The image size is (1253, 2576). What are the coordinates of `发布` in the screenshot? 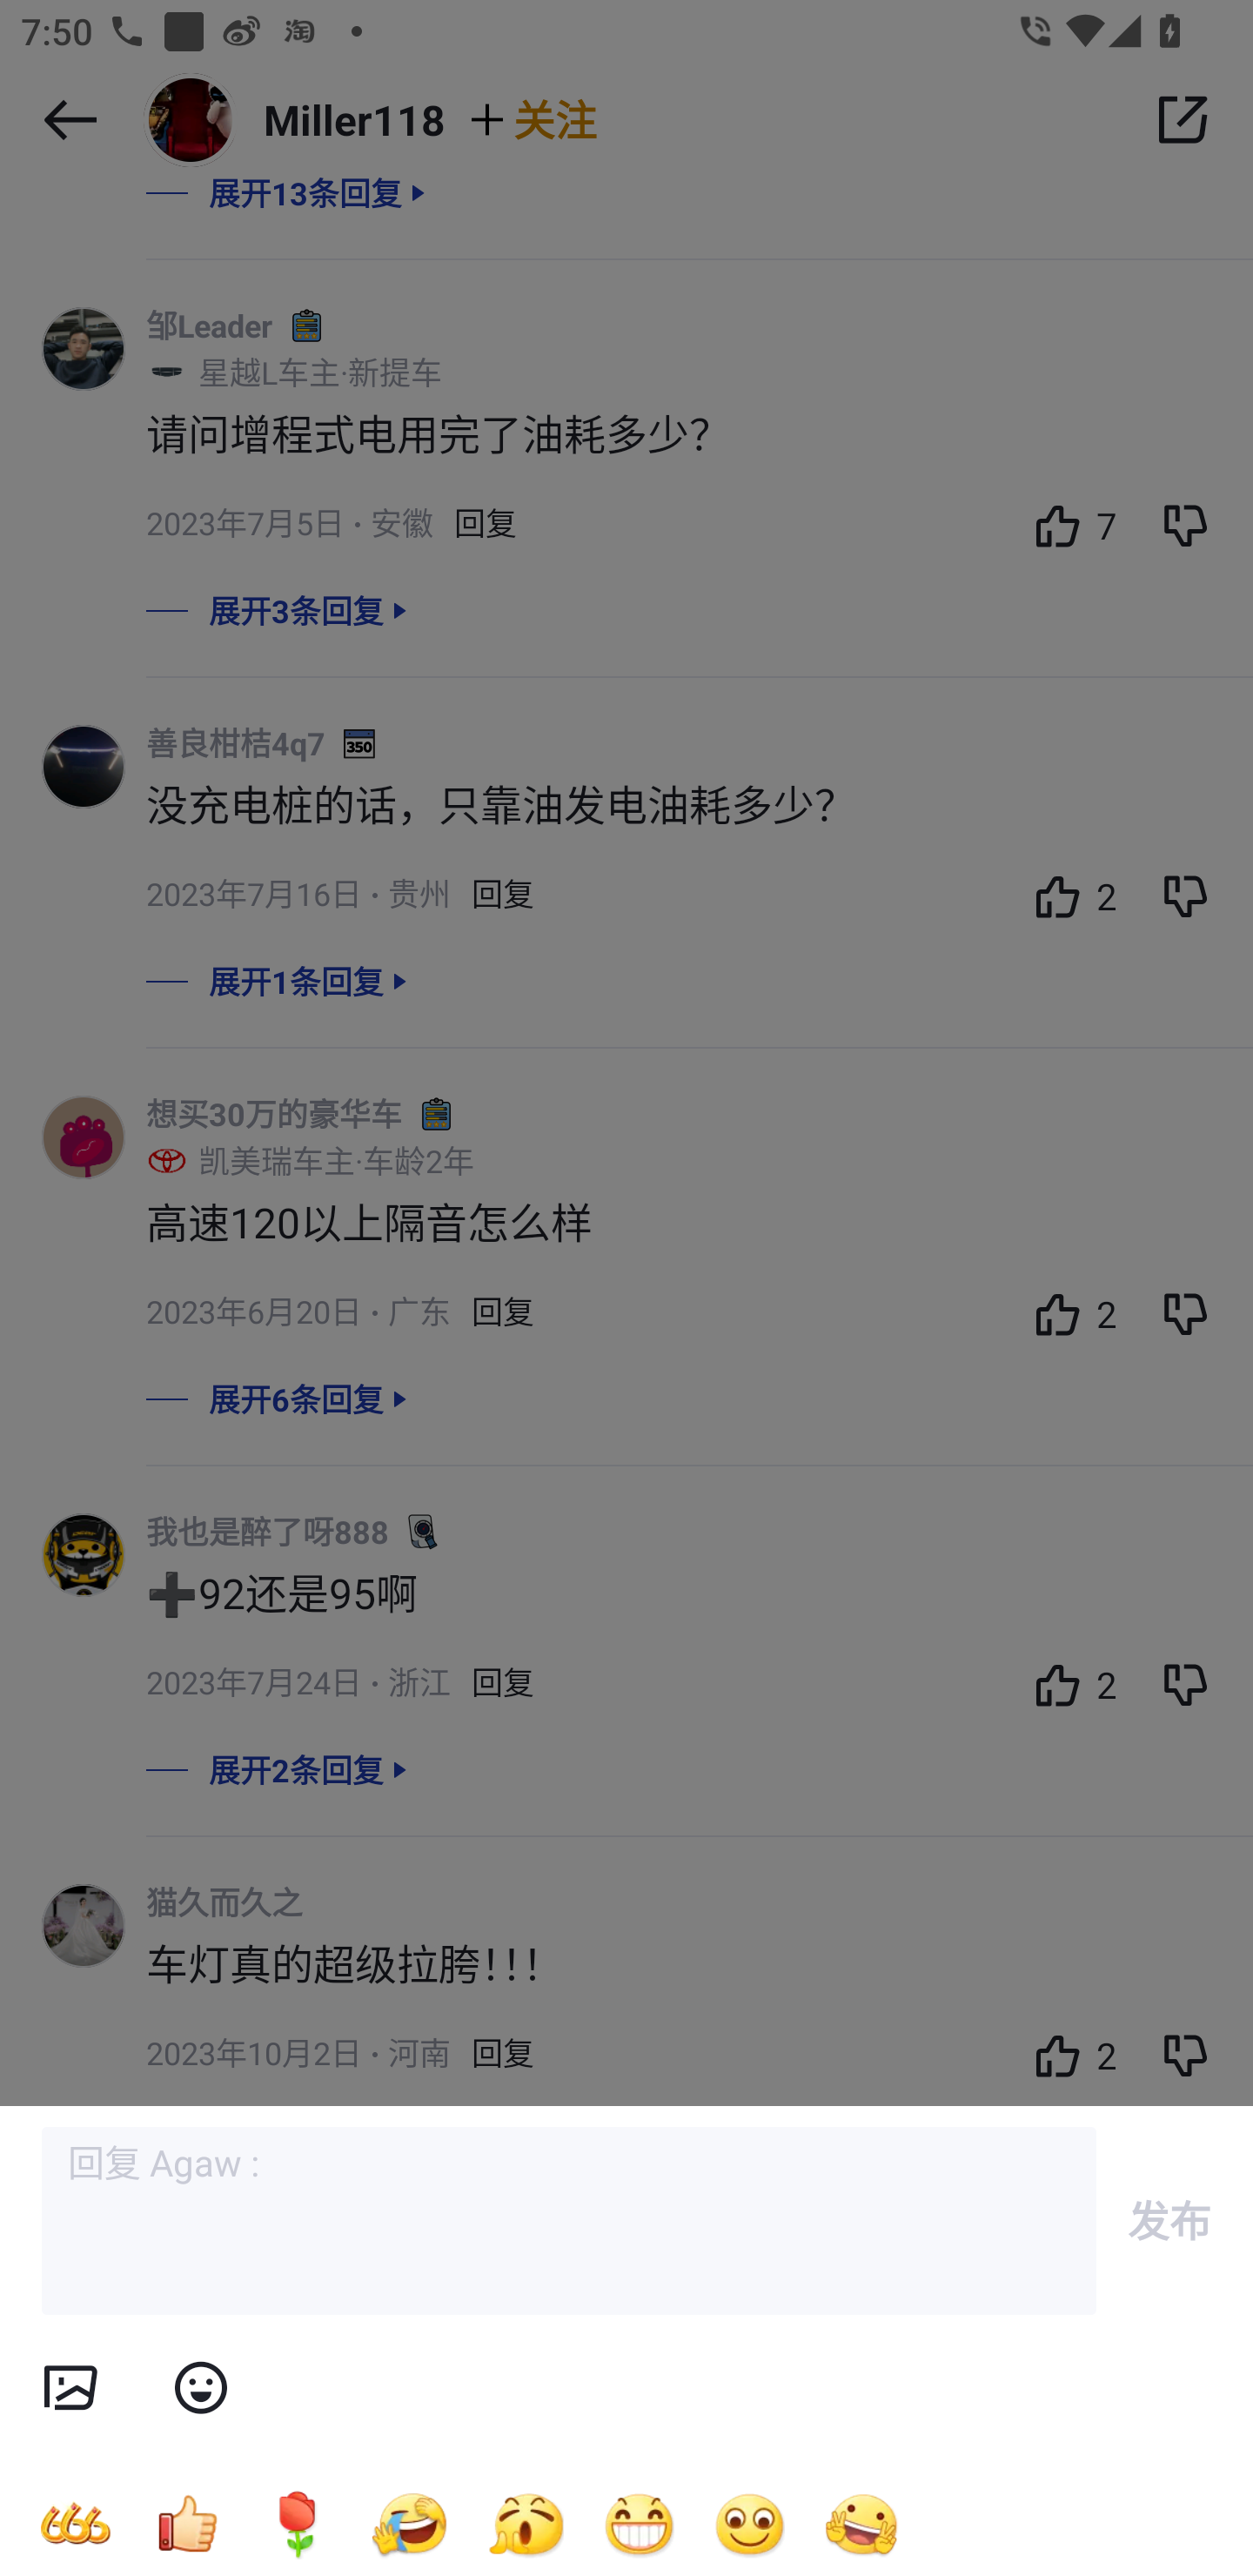 It's located at (1169, 2220).